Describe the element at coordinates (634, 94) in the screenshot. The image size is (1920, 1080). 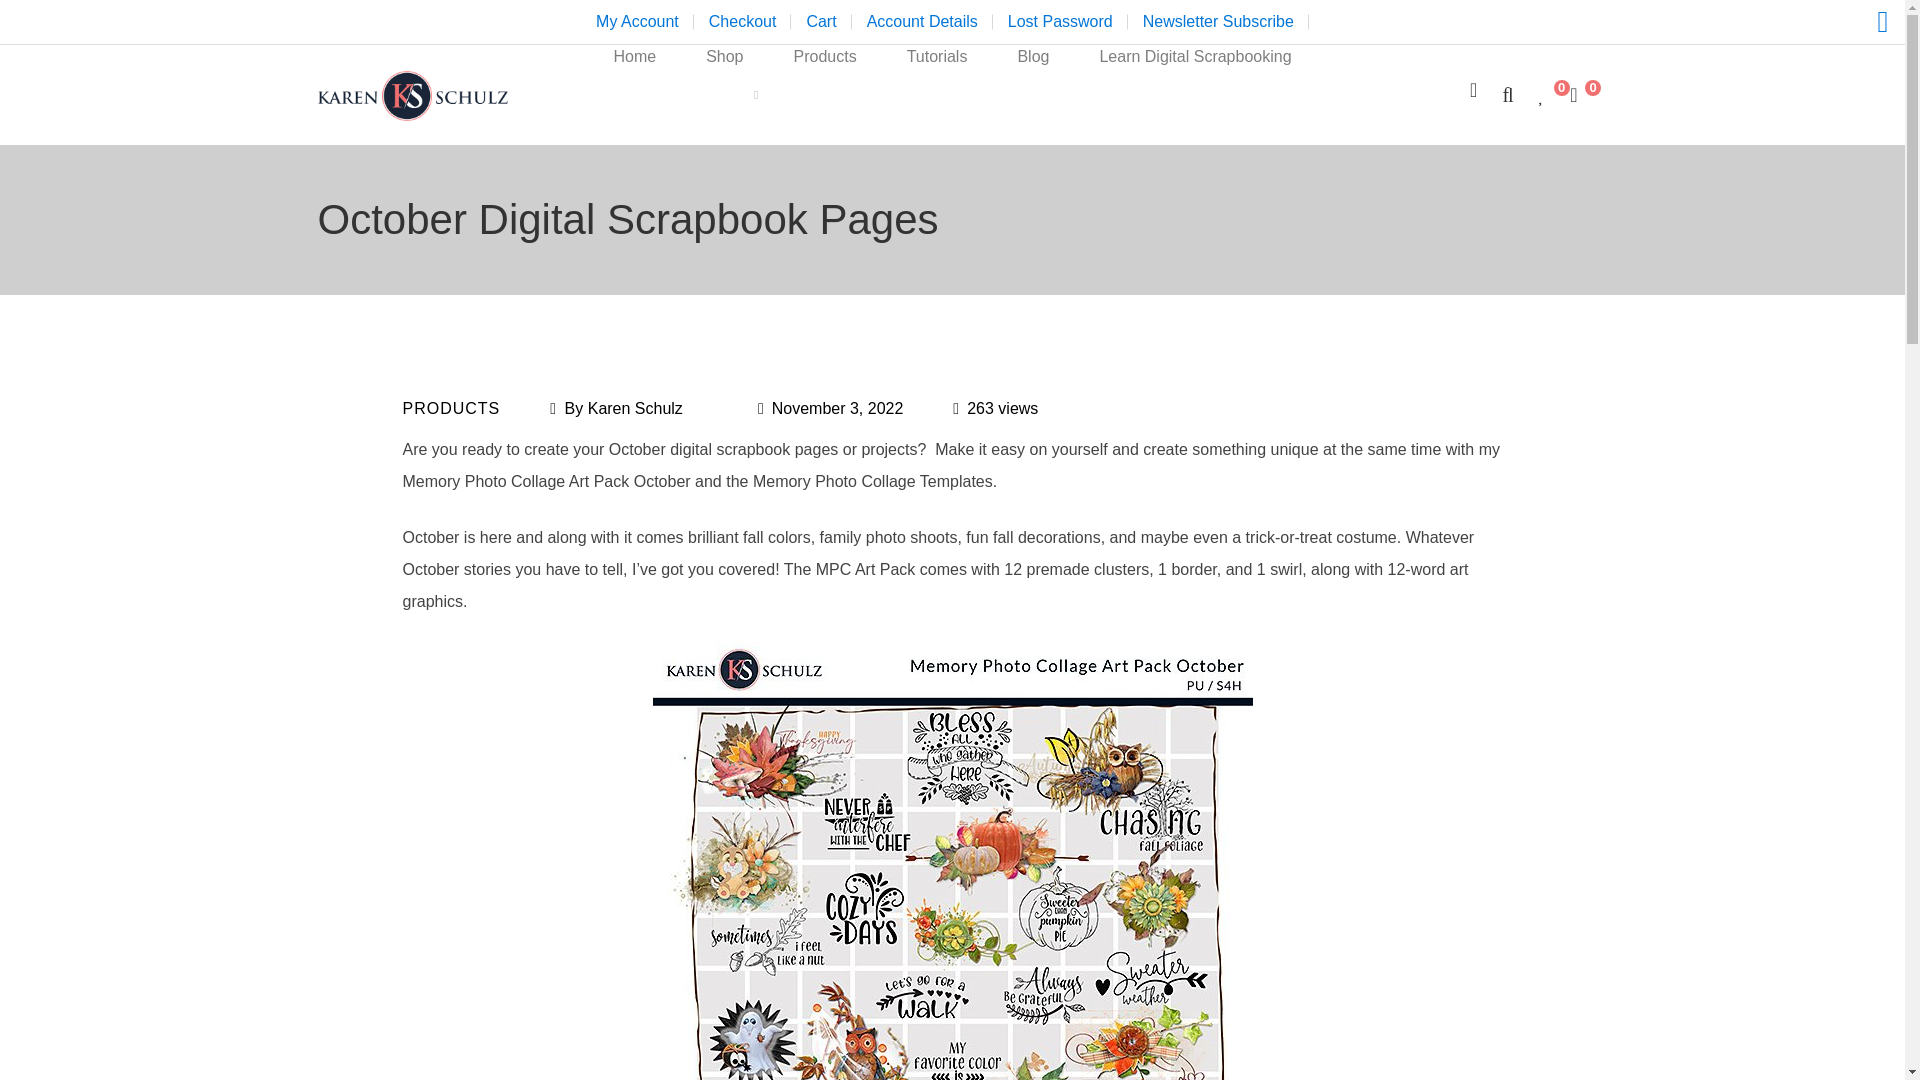
I see `Home` at that location.